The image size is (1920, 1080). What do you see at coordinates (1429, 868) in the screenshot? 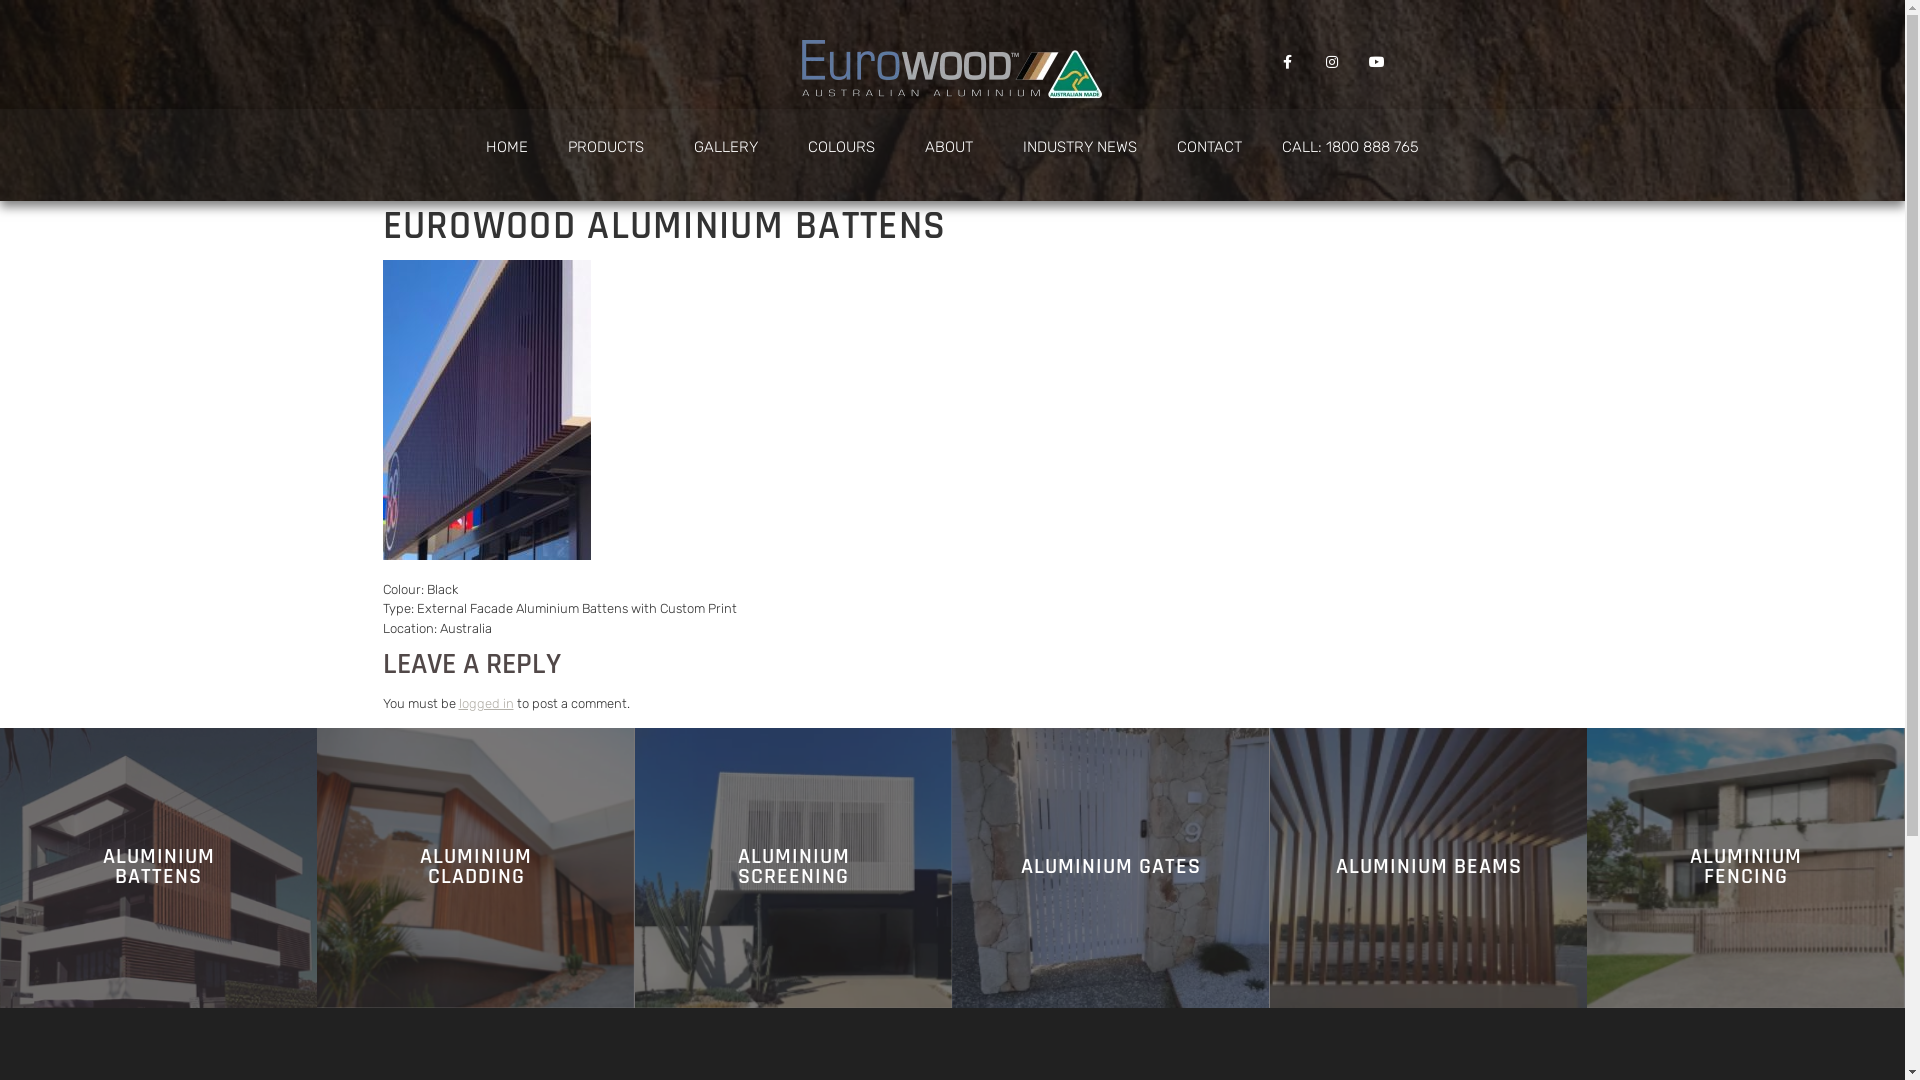
I see `ALUMINIUM BEAMS` at bounding box center [1429, 868].